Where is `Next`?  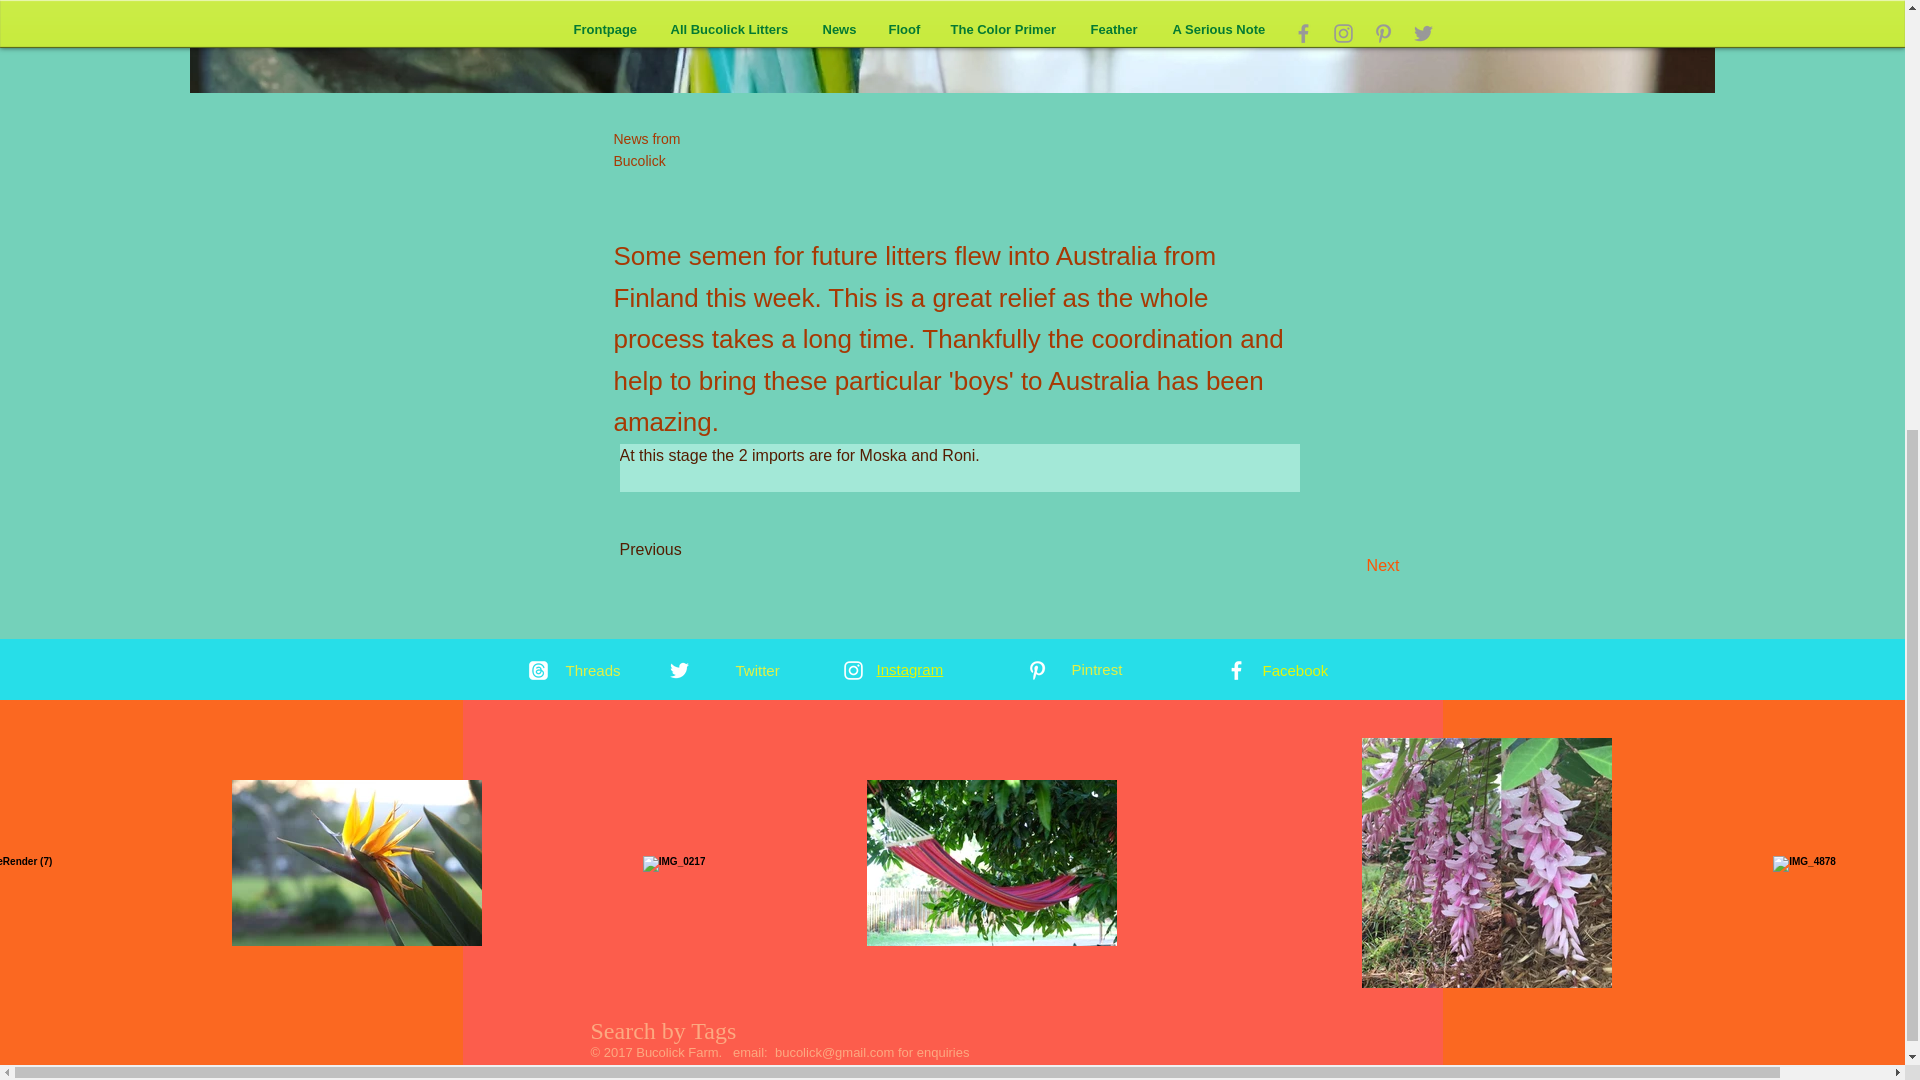 Next is located at coordinates (1349, 566).